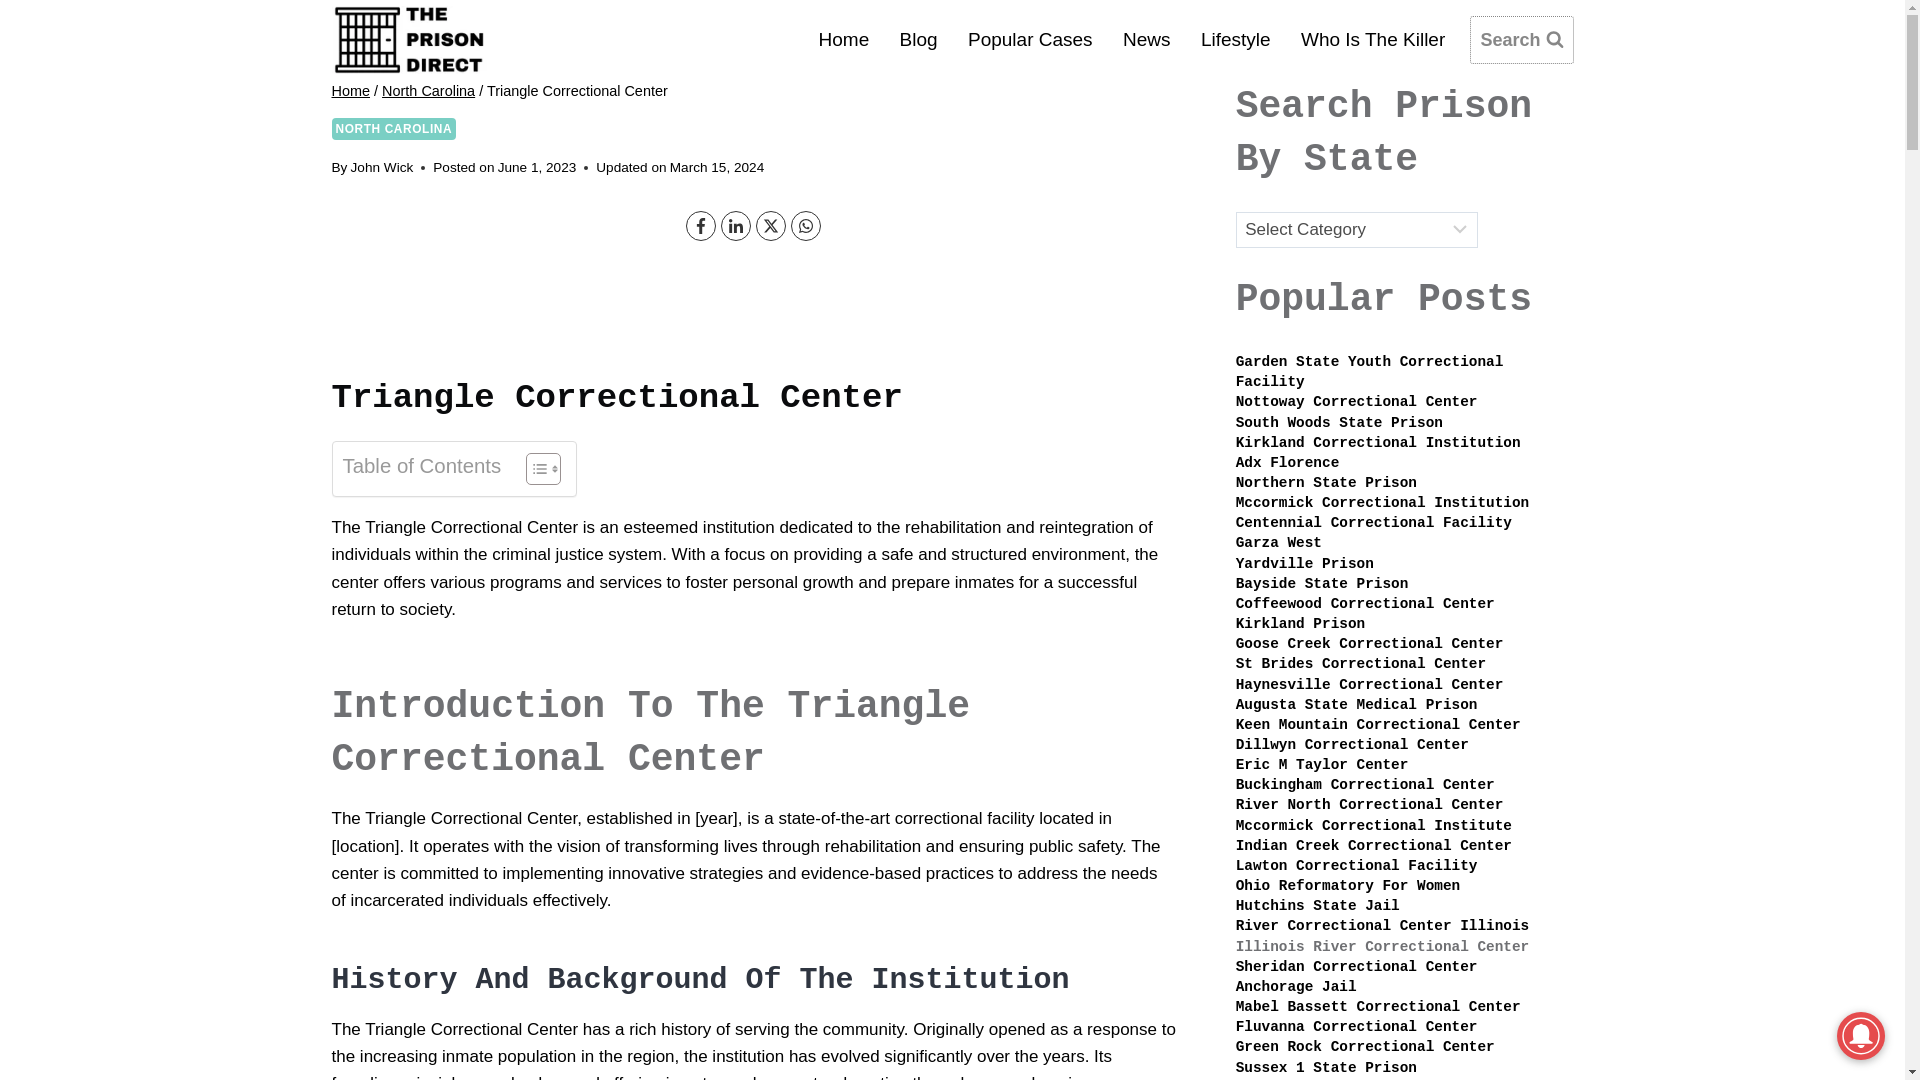 The width and height of the screenshot is (1920, 1080). Describe the element at coordinates (1146, 38) in the screenshot. I see `News` at that location.